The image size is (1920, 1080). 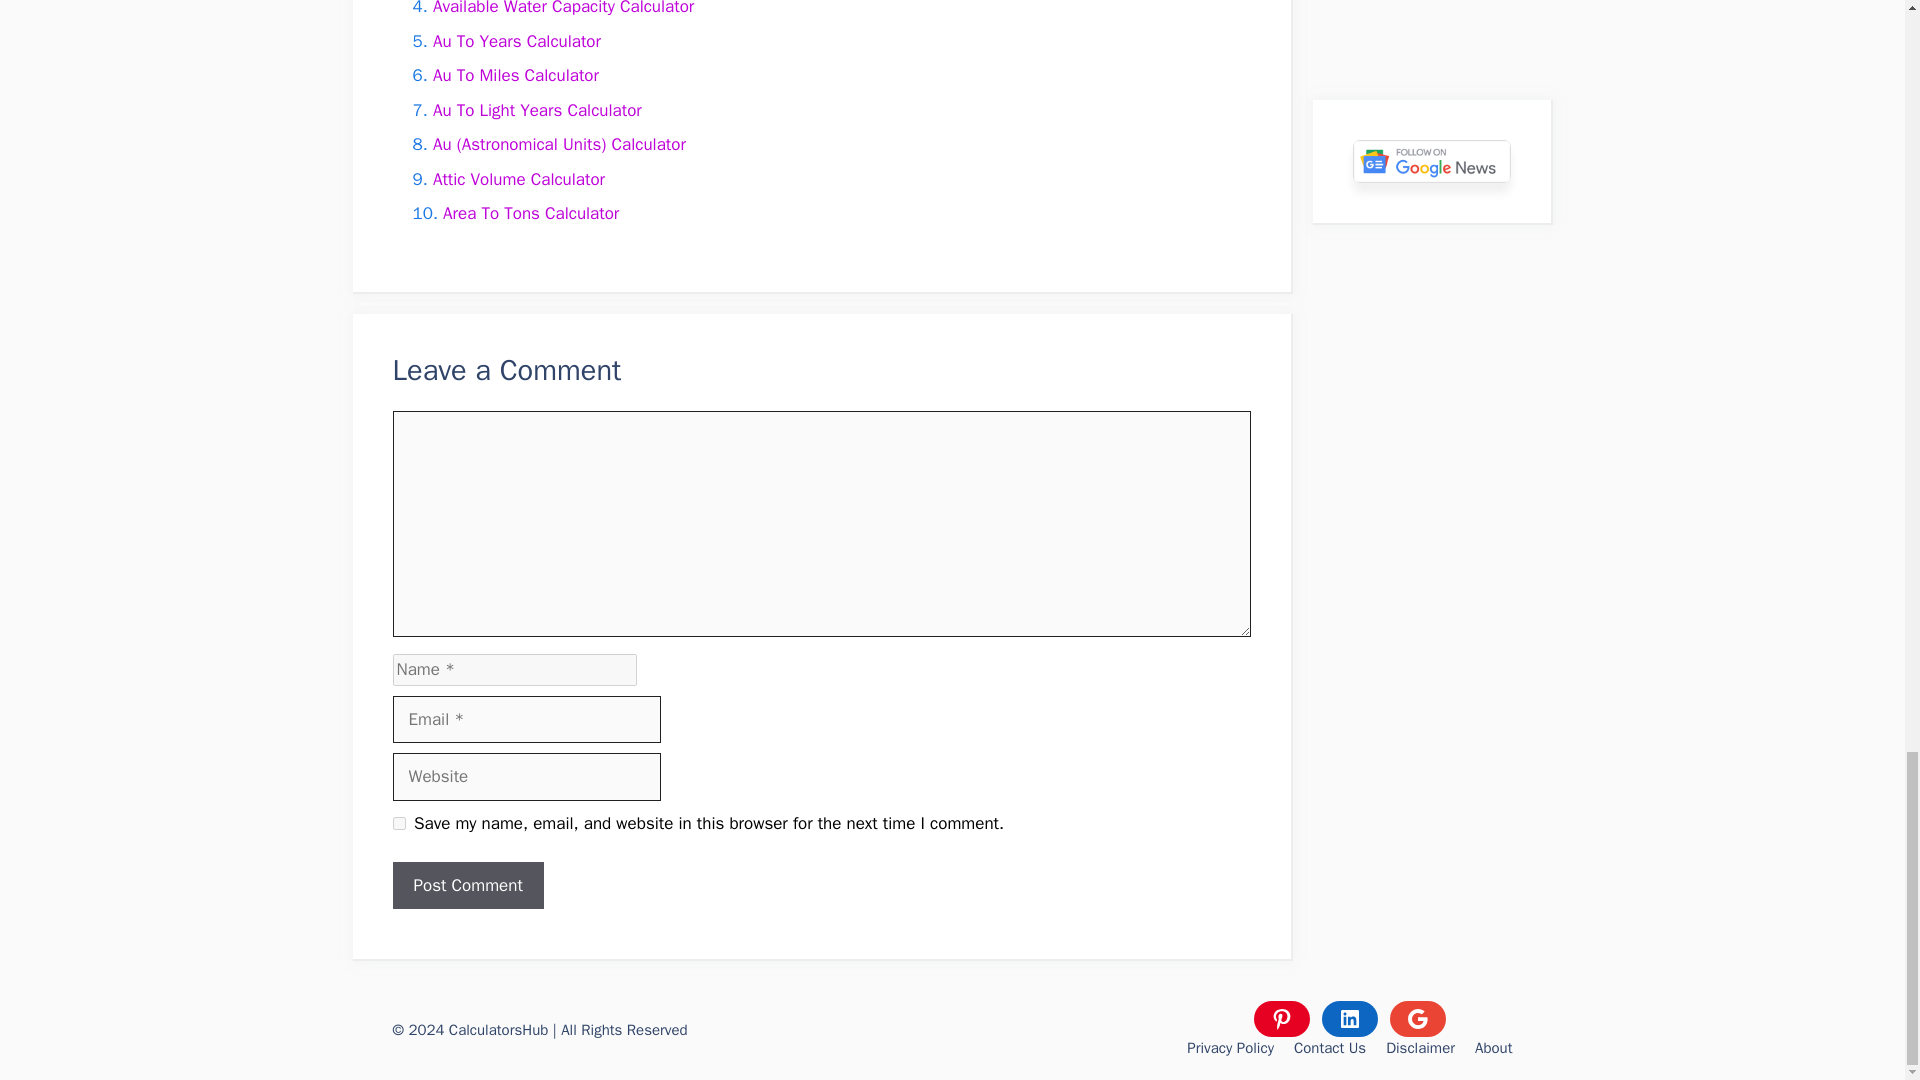 What do you see at coordinates (530, 213) in the screenshot?
I see `Area To Tons Calculator` at bounding box center [530, 213].